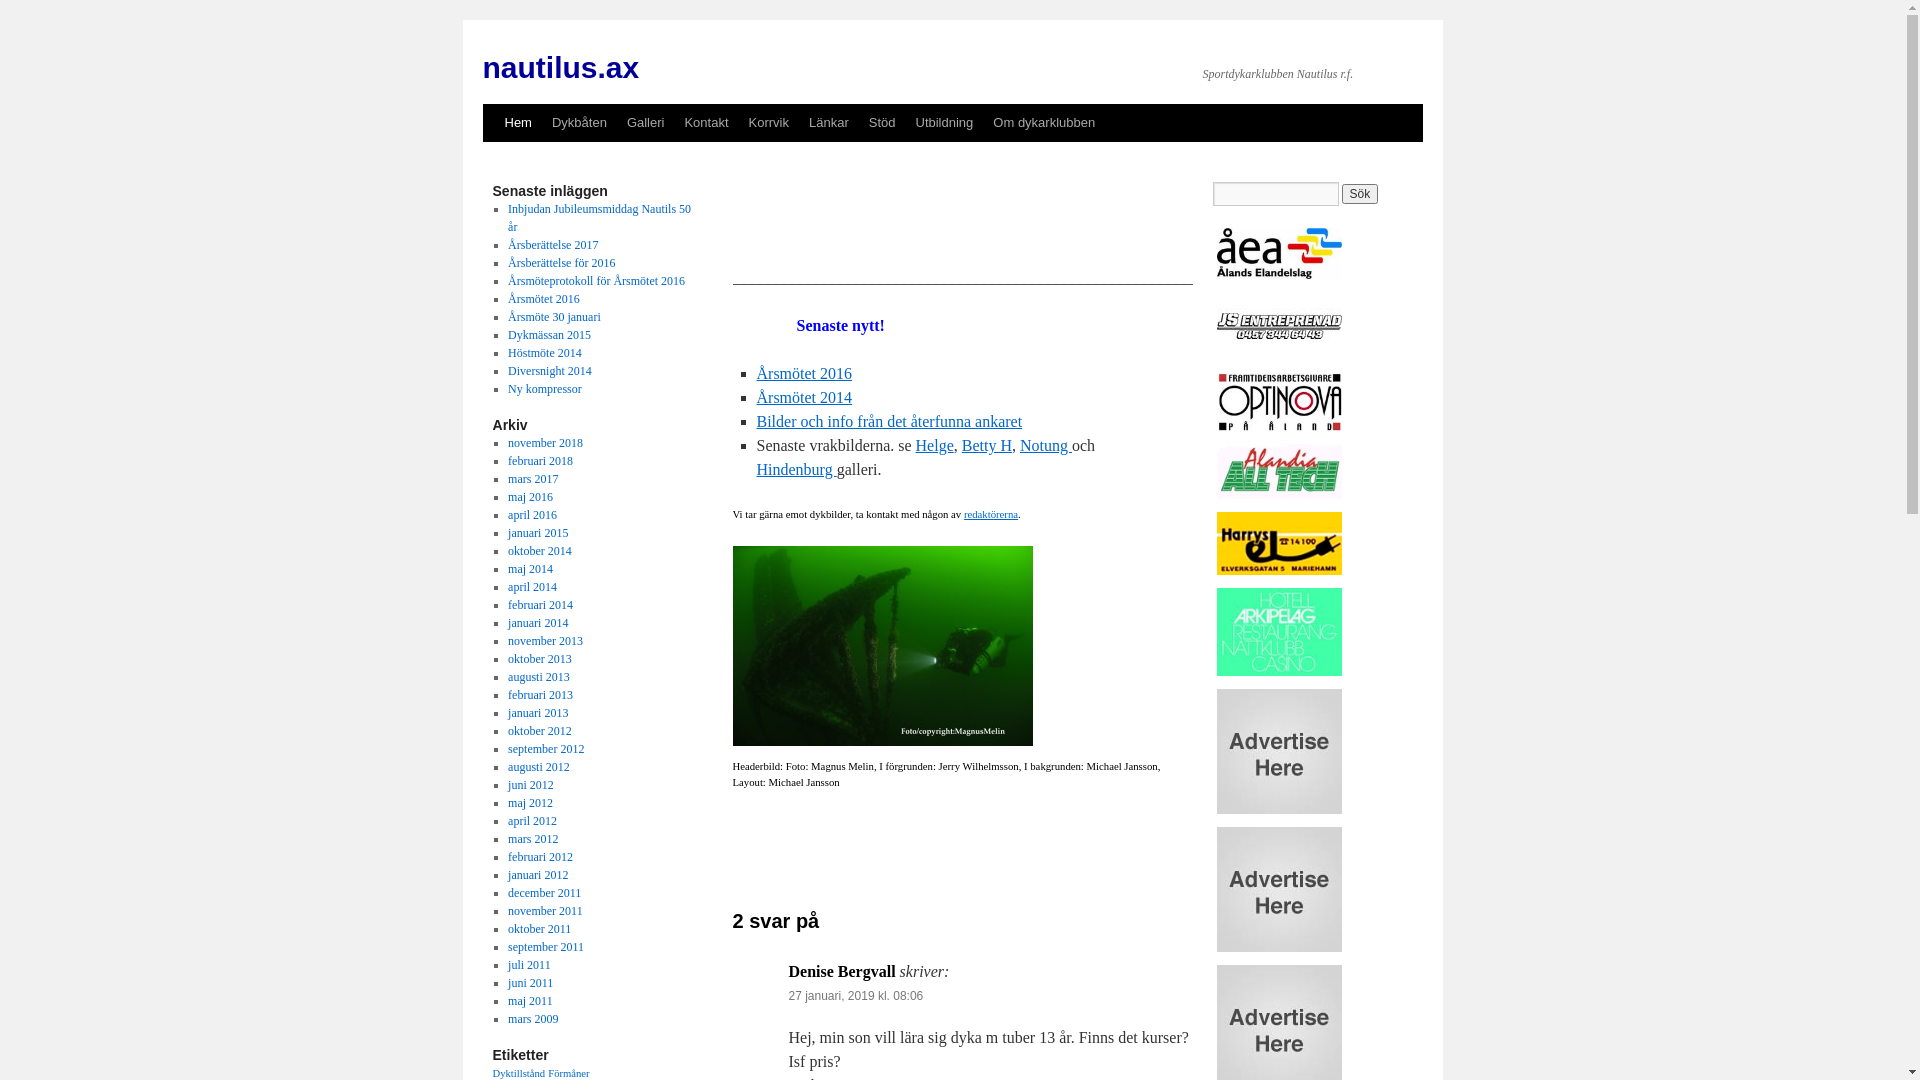 This screenshot has width=1920, height=1080. I want to click on april 2012, so click(532, 821).